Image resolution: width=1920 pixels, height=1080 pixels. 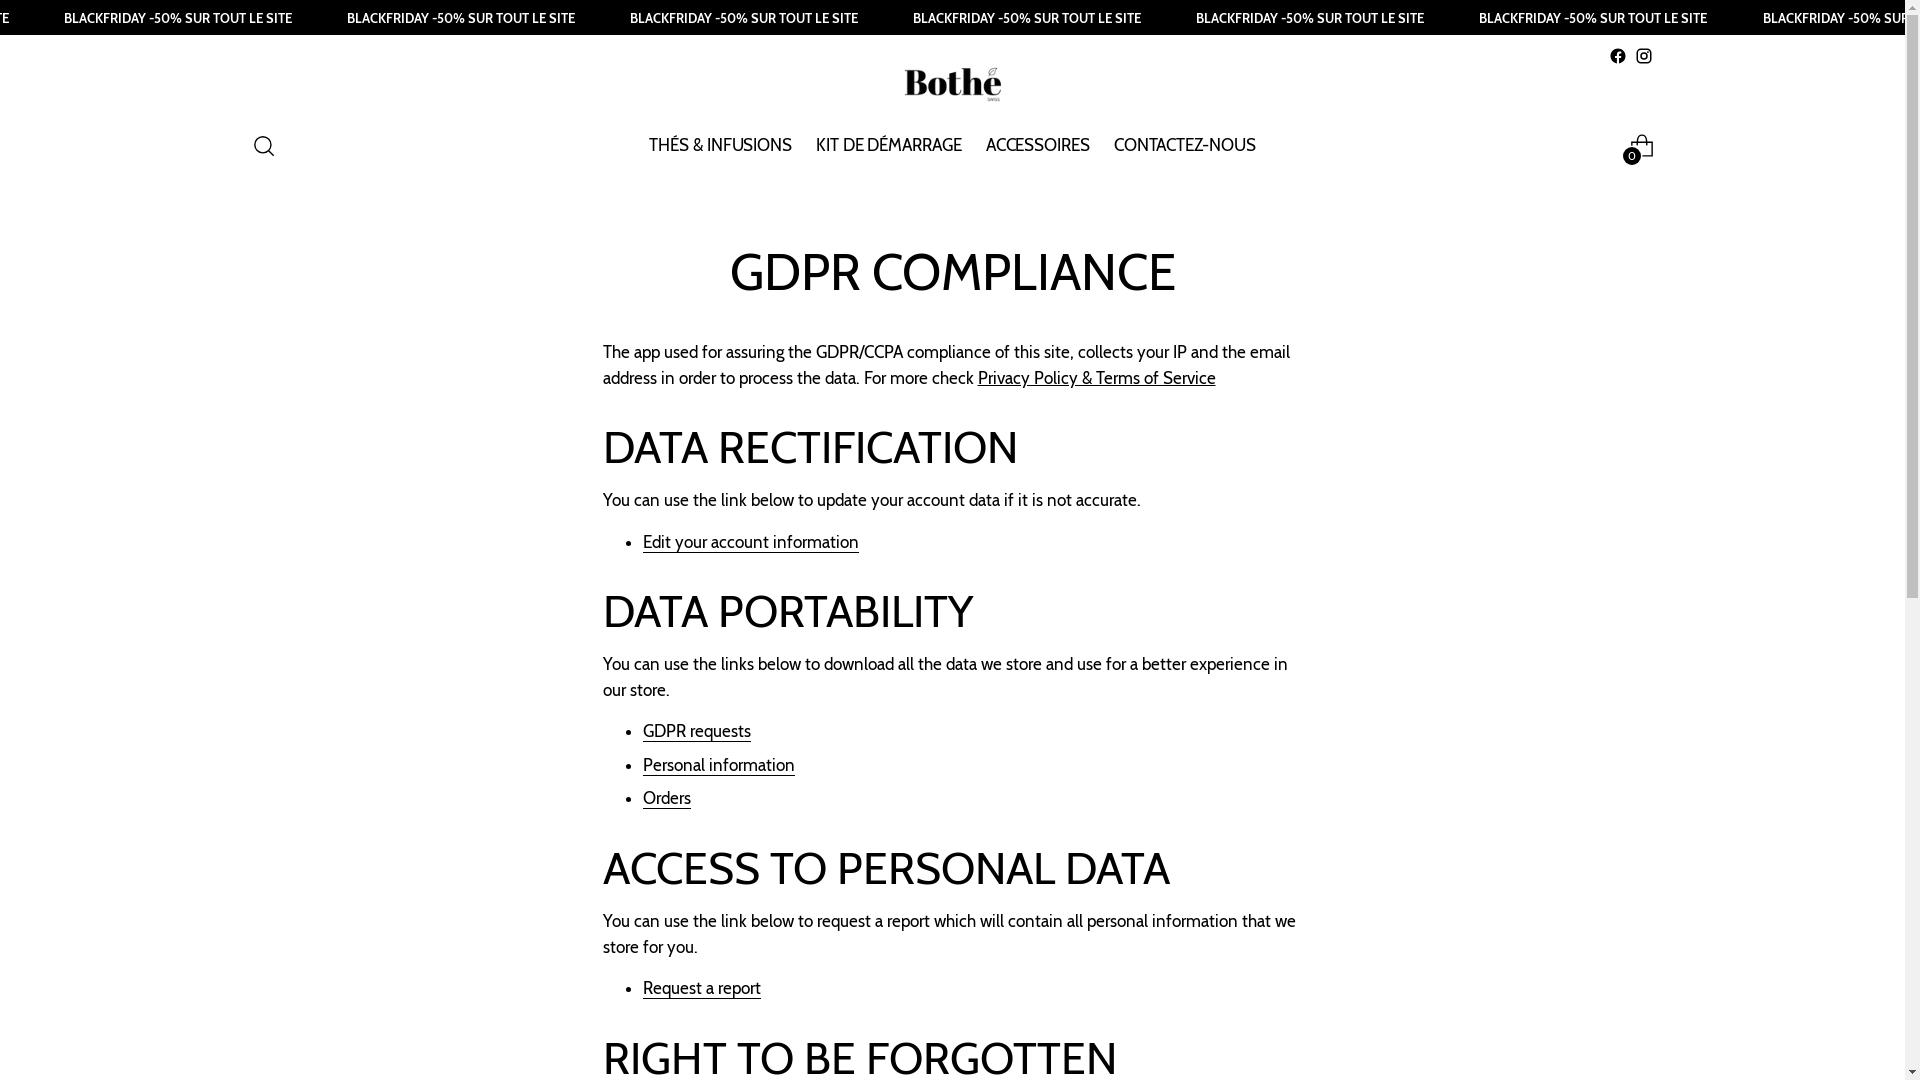 I want to click on GDPR requests, so click(x=696, y=732).